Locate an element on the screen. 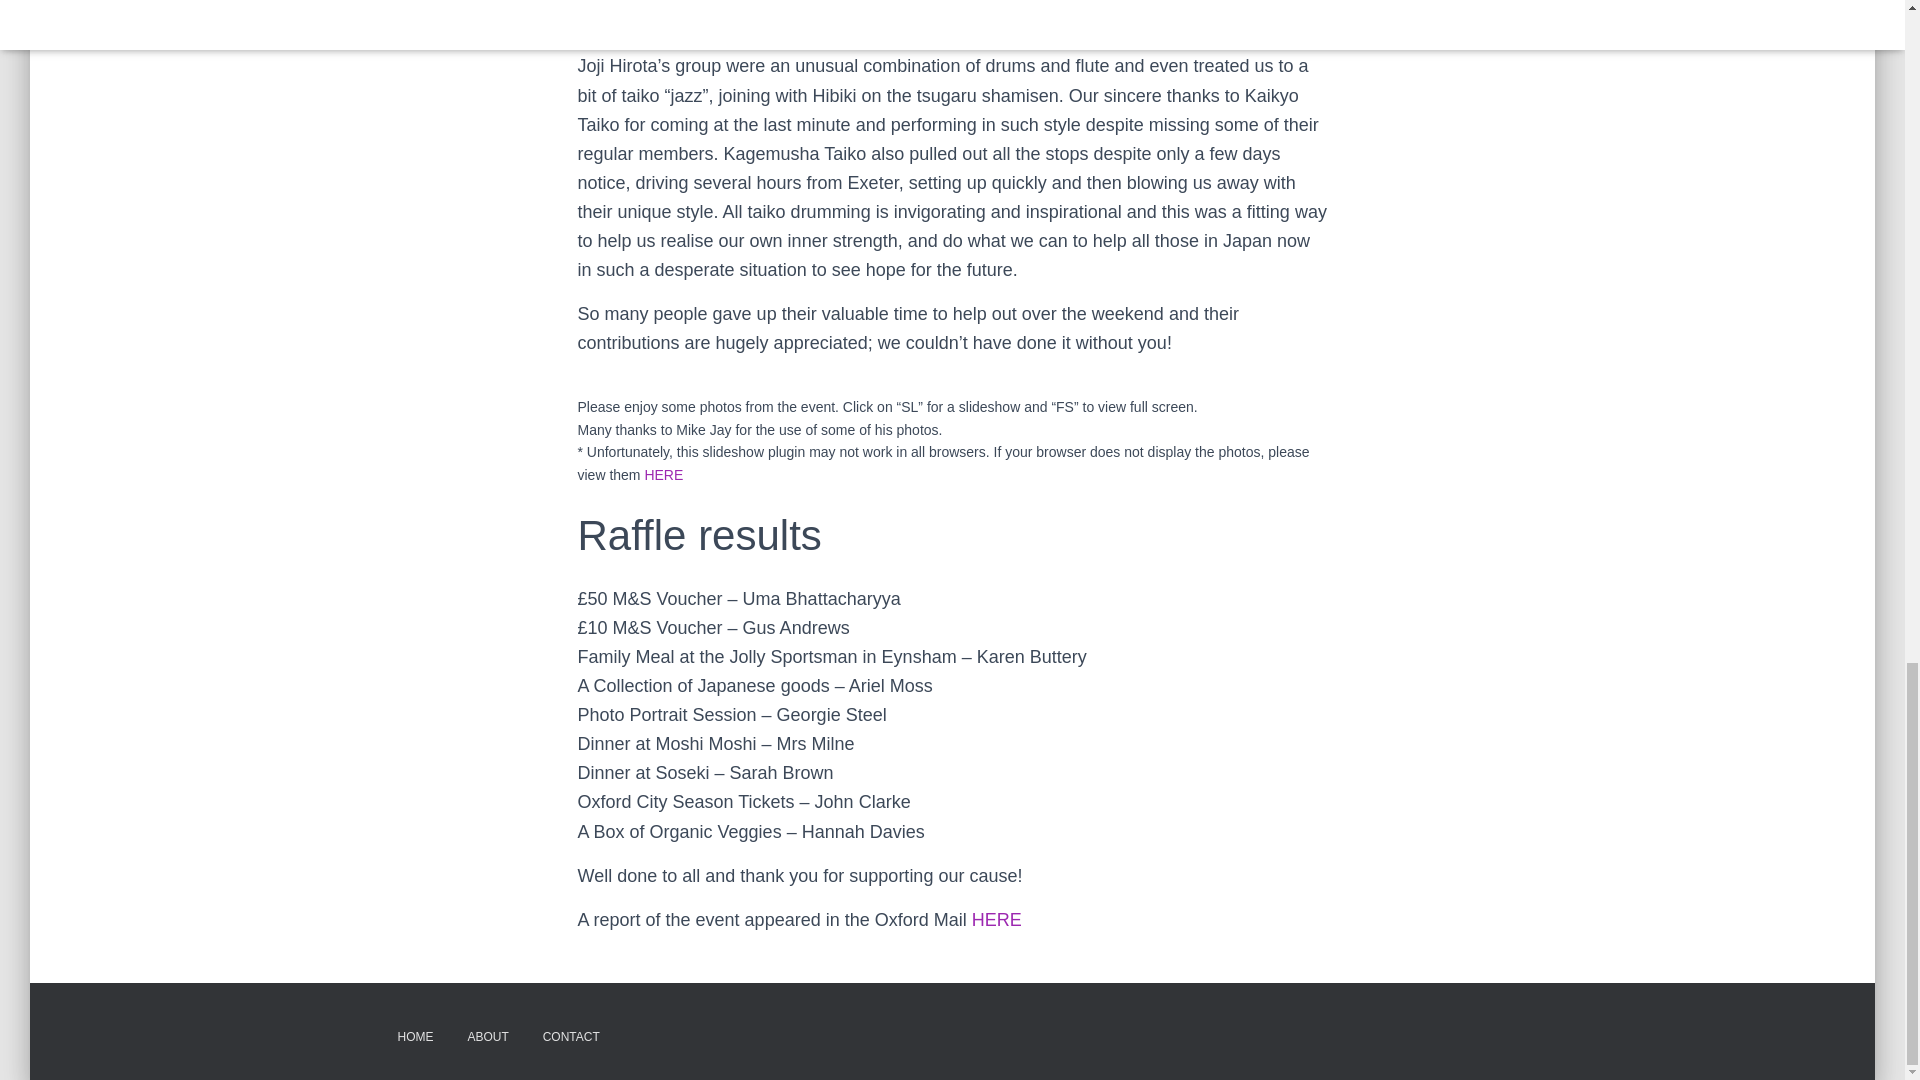 The height and width of the screenshot is (1080, 1920). CONTACT is located at coordinates (571, 1037).